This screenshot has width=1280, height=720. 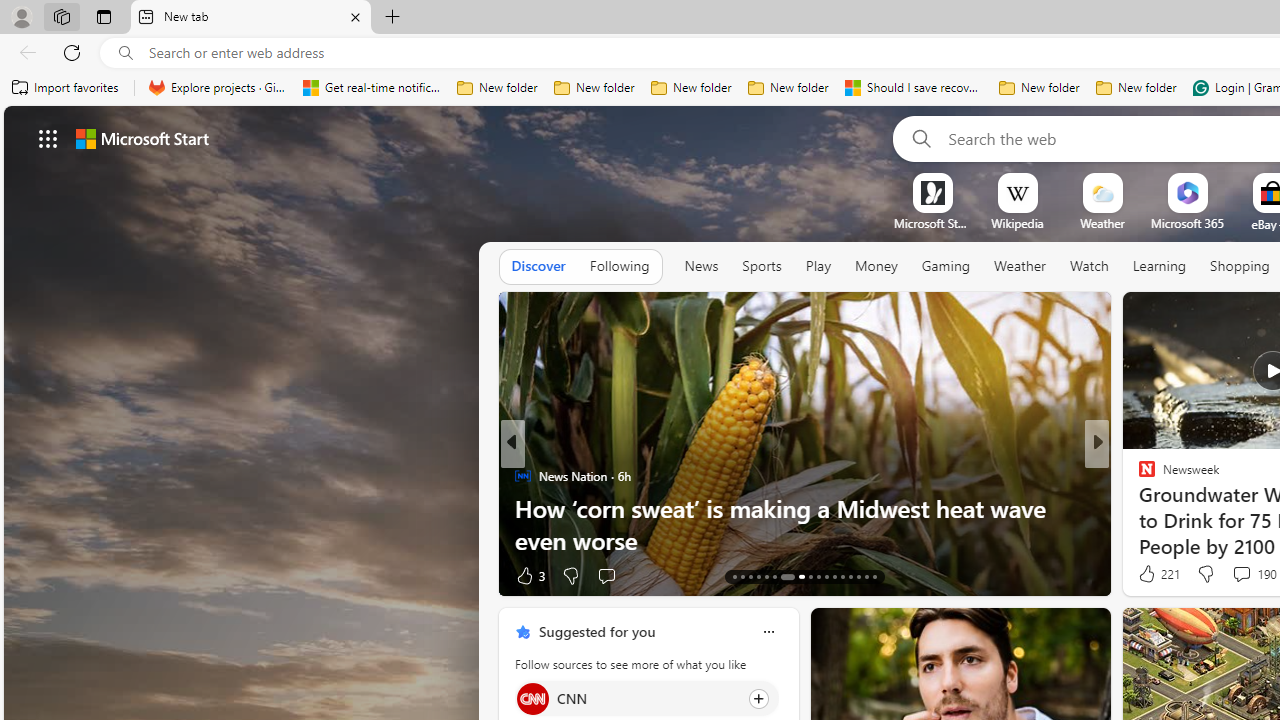 What do you see at coordinates (48, 138) in the screenshot?
I see `App launcher` at bounding box center [48, 138].